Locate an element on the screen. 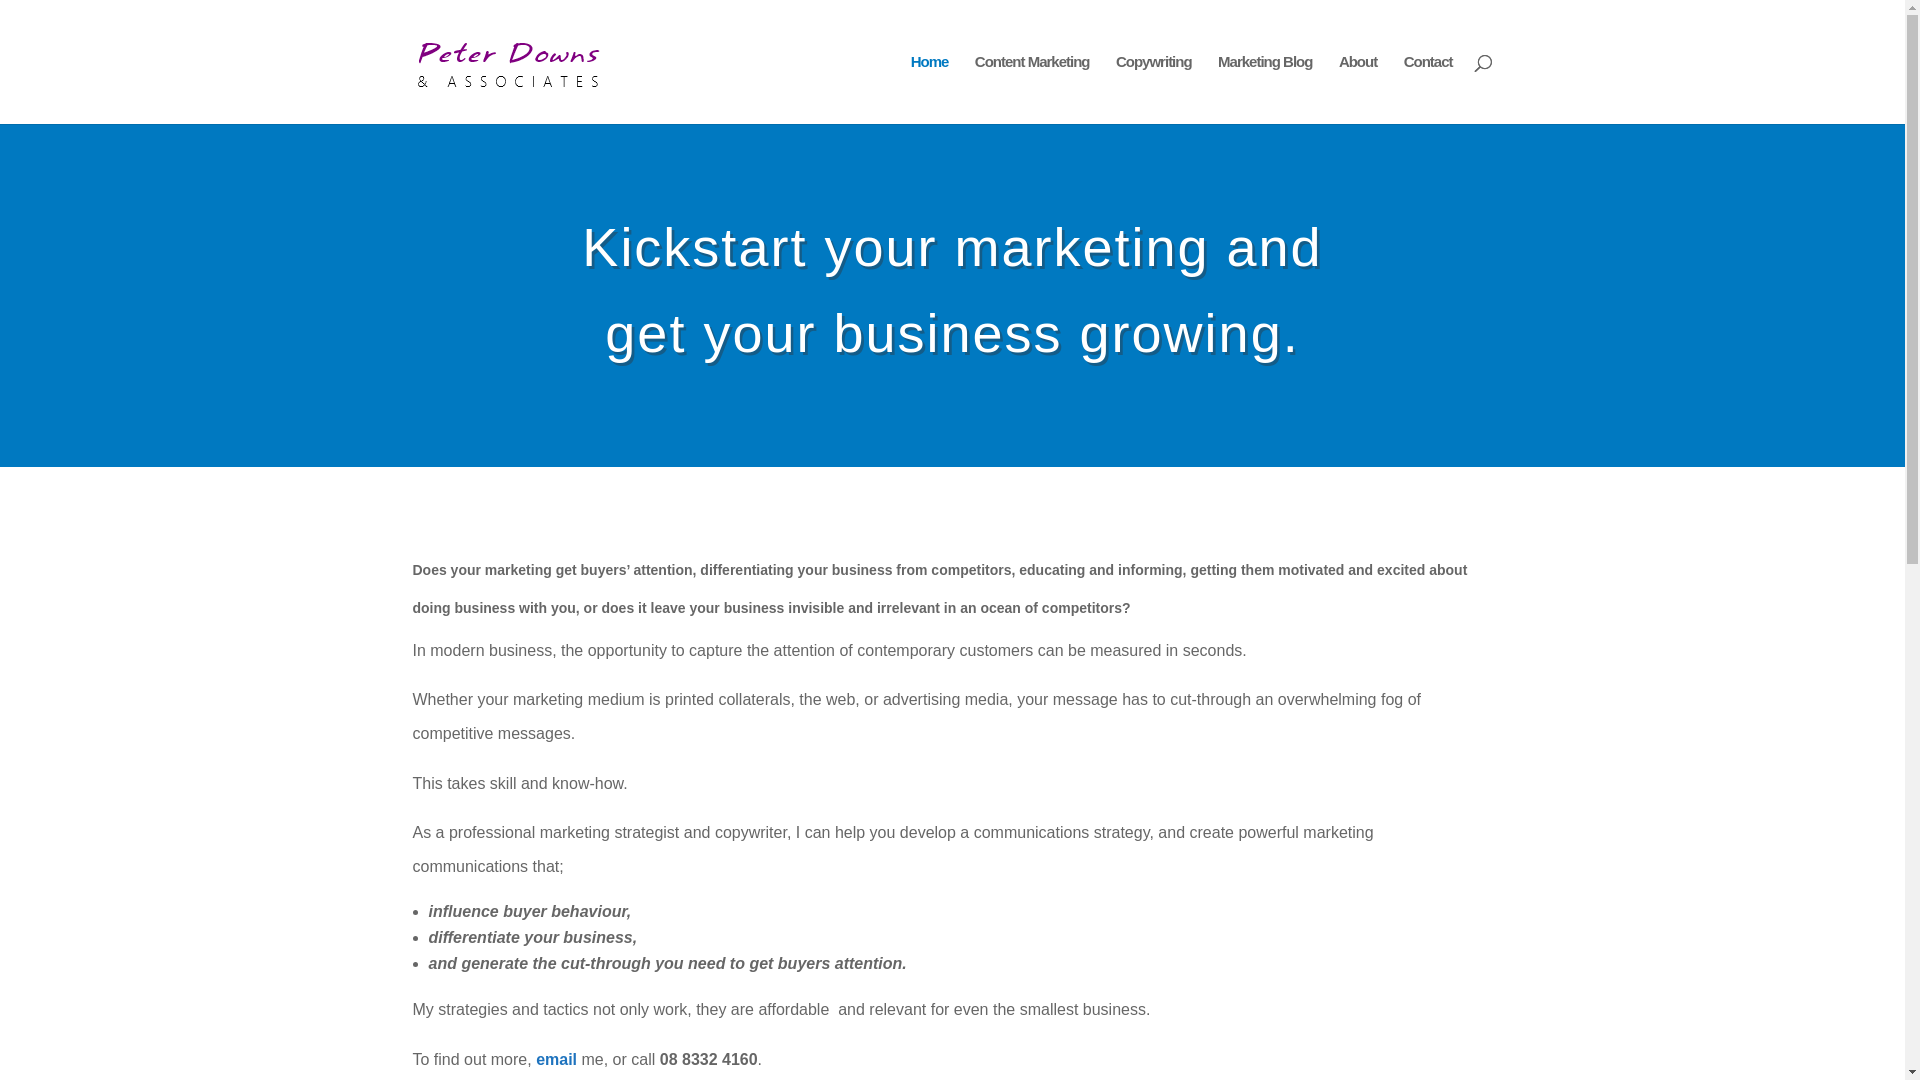  Content Marketing is located at coordinates (1032, 90).